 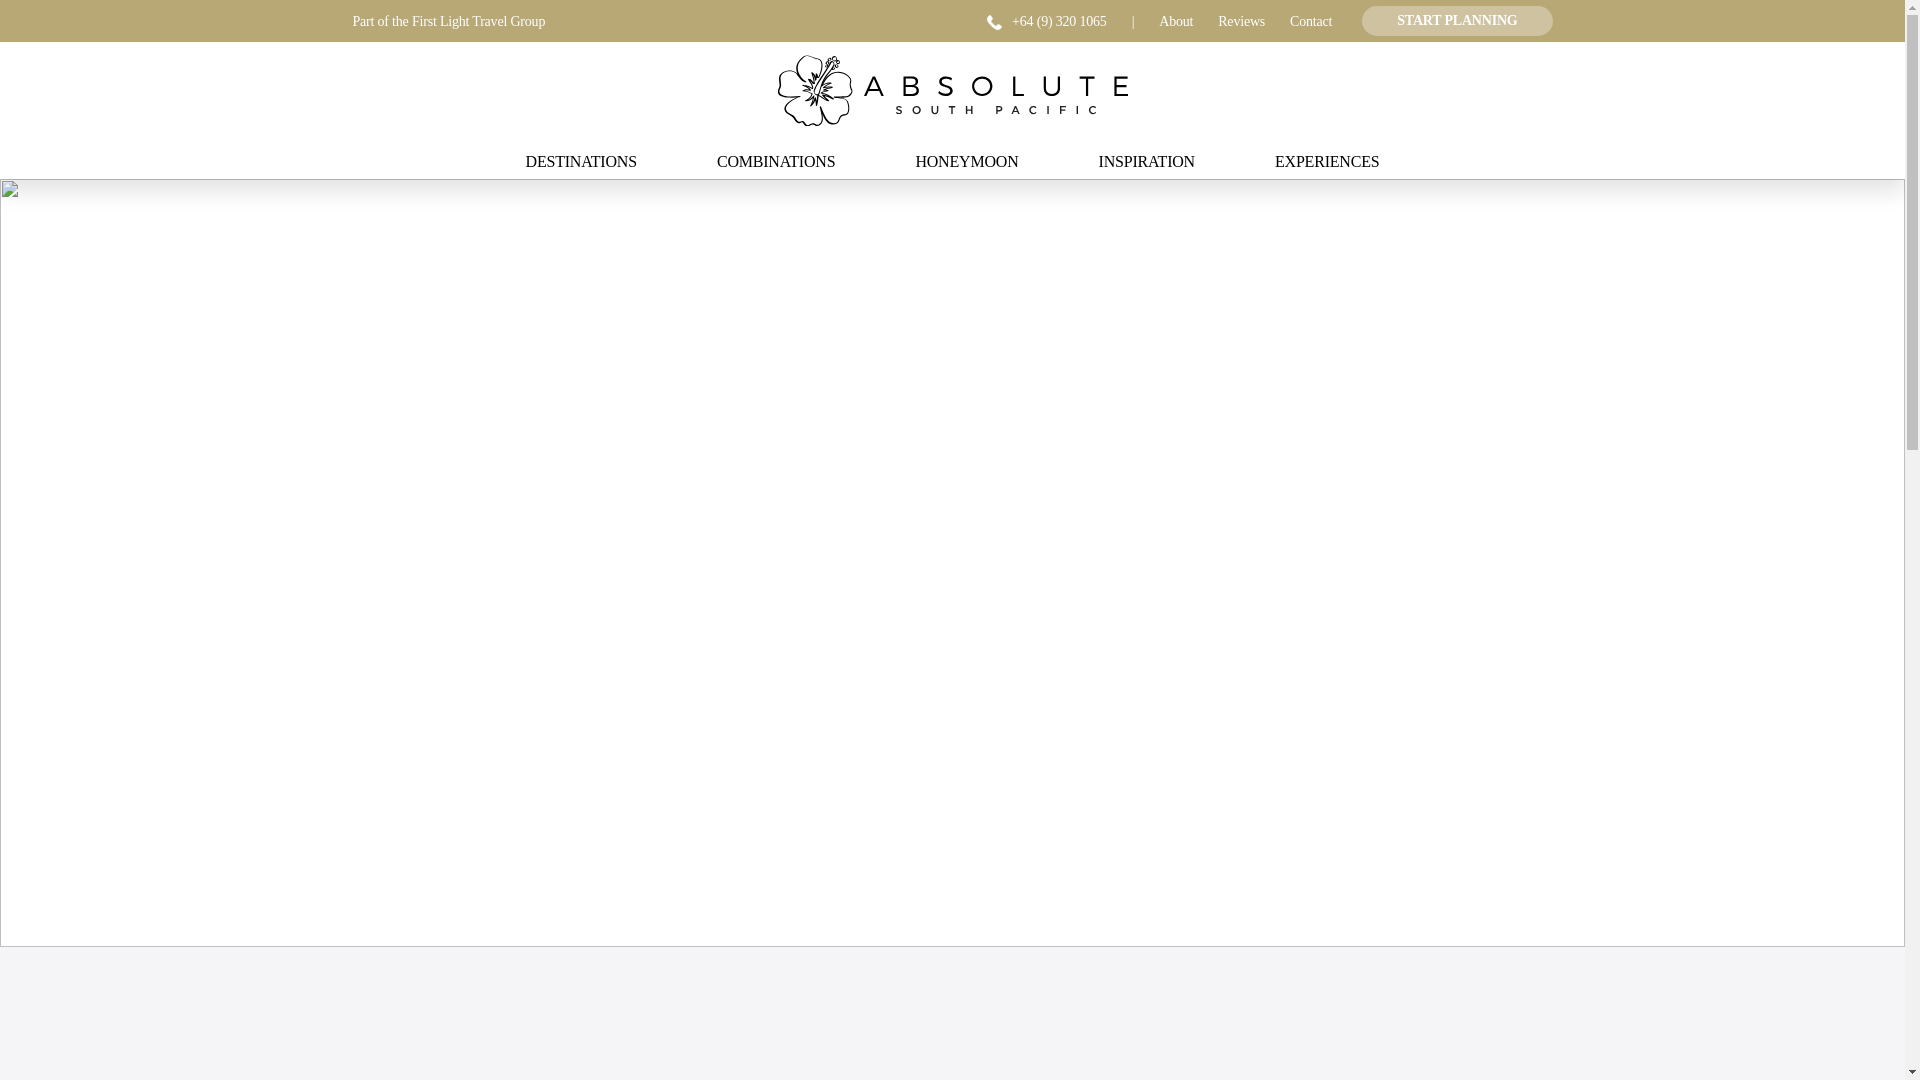 What do you see at coordinates (966, 161) in the screenshot?
I see `HONEYMOON` at bounding box center [966, 161].